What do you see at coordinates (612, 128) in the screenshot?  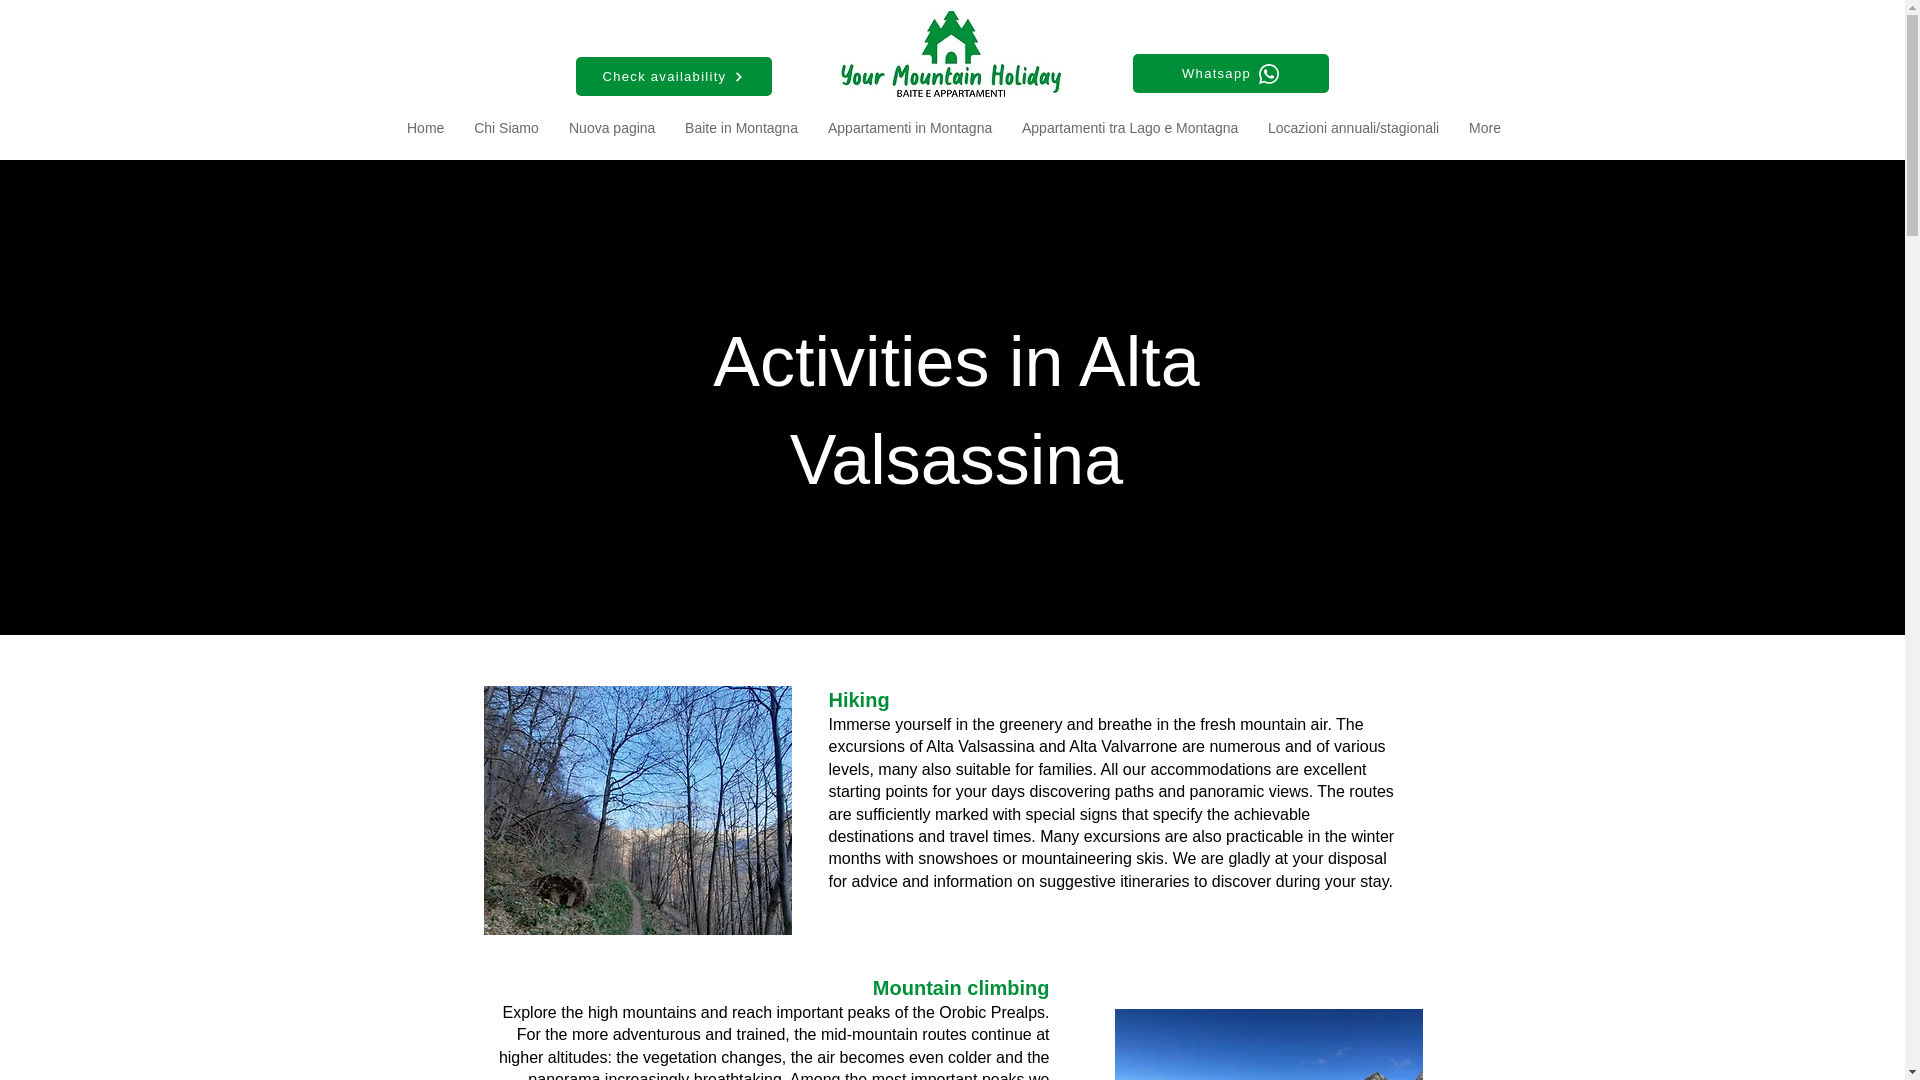 I see `Nuova pagina` at bounding box center [612, 128].